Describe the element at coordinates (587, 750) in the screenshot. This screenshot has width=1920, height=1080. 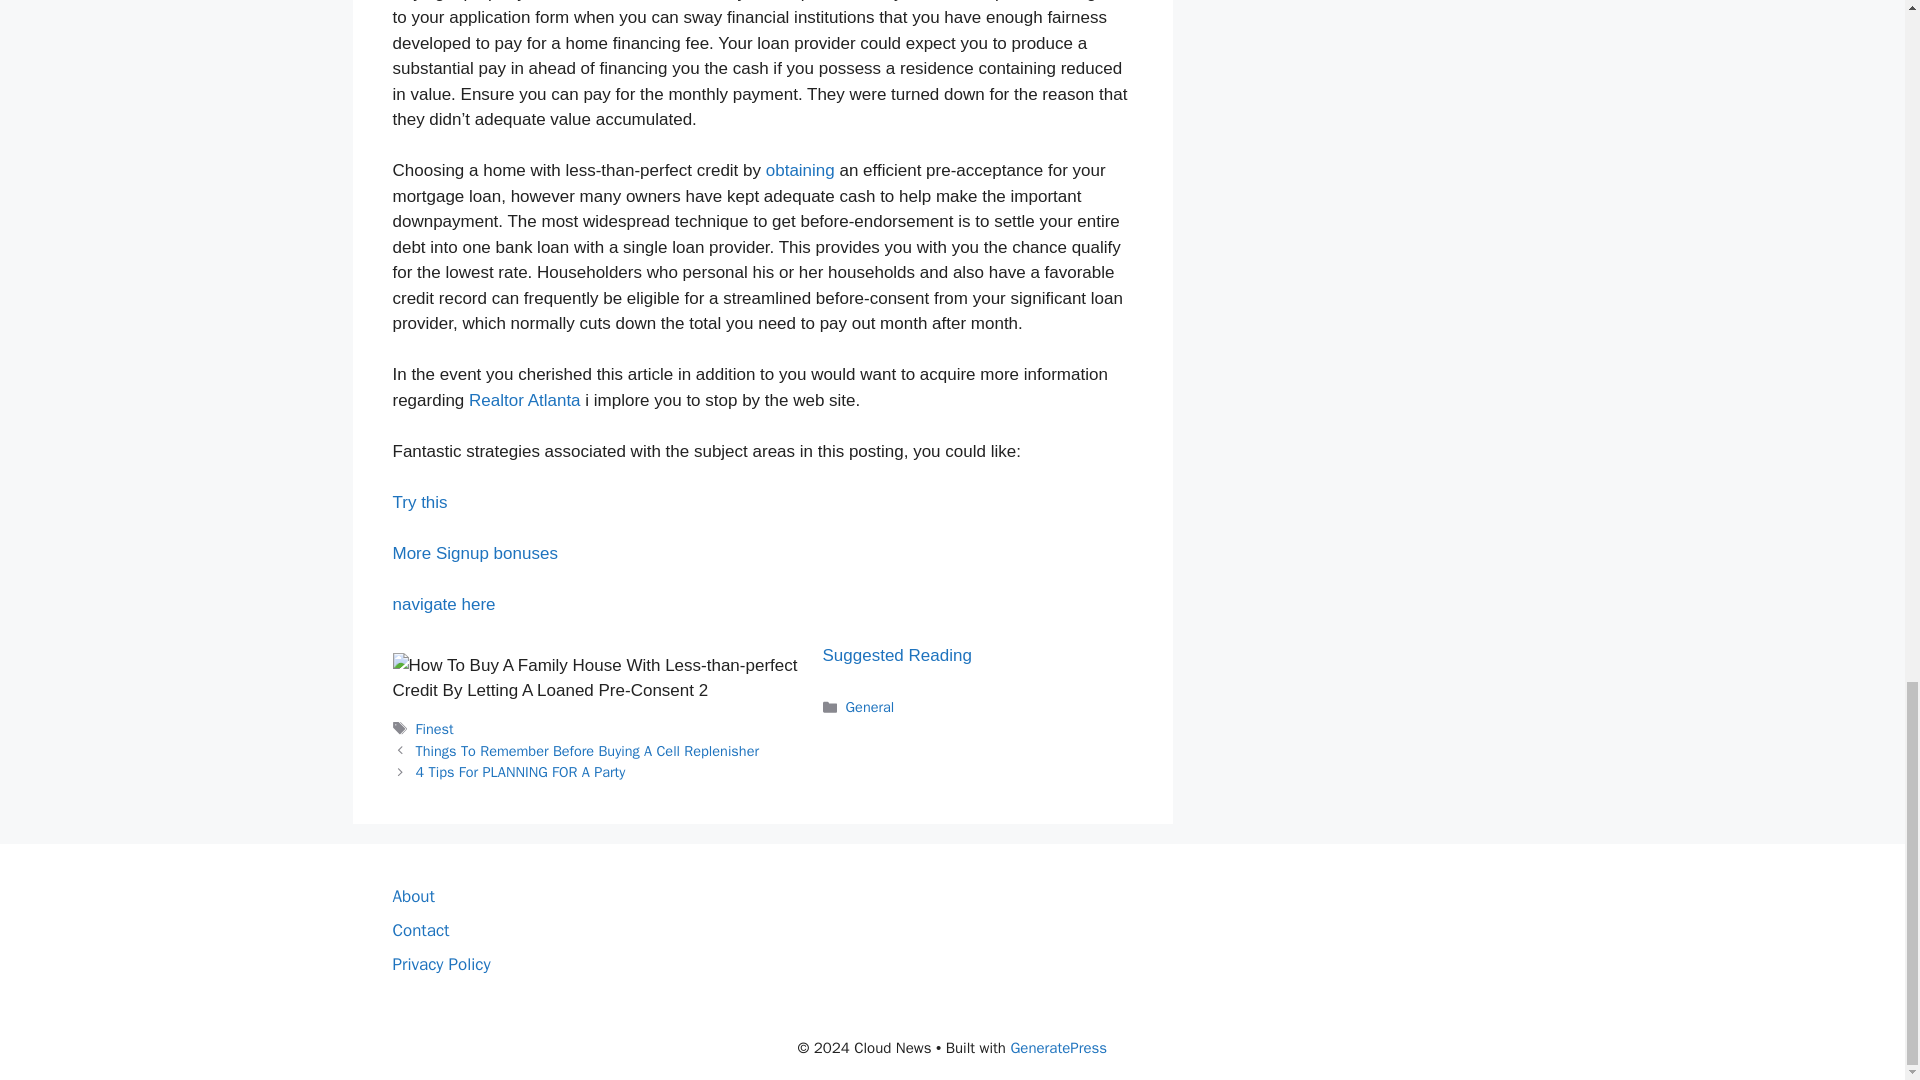
I see `Things To Remember Before Buying A Cell Replenisher` at that location.